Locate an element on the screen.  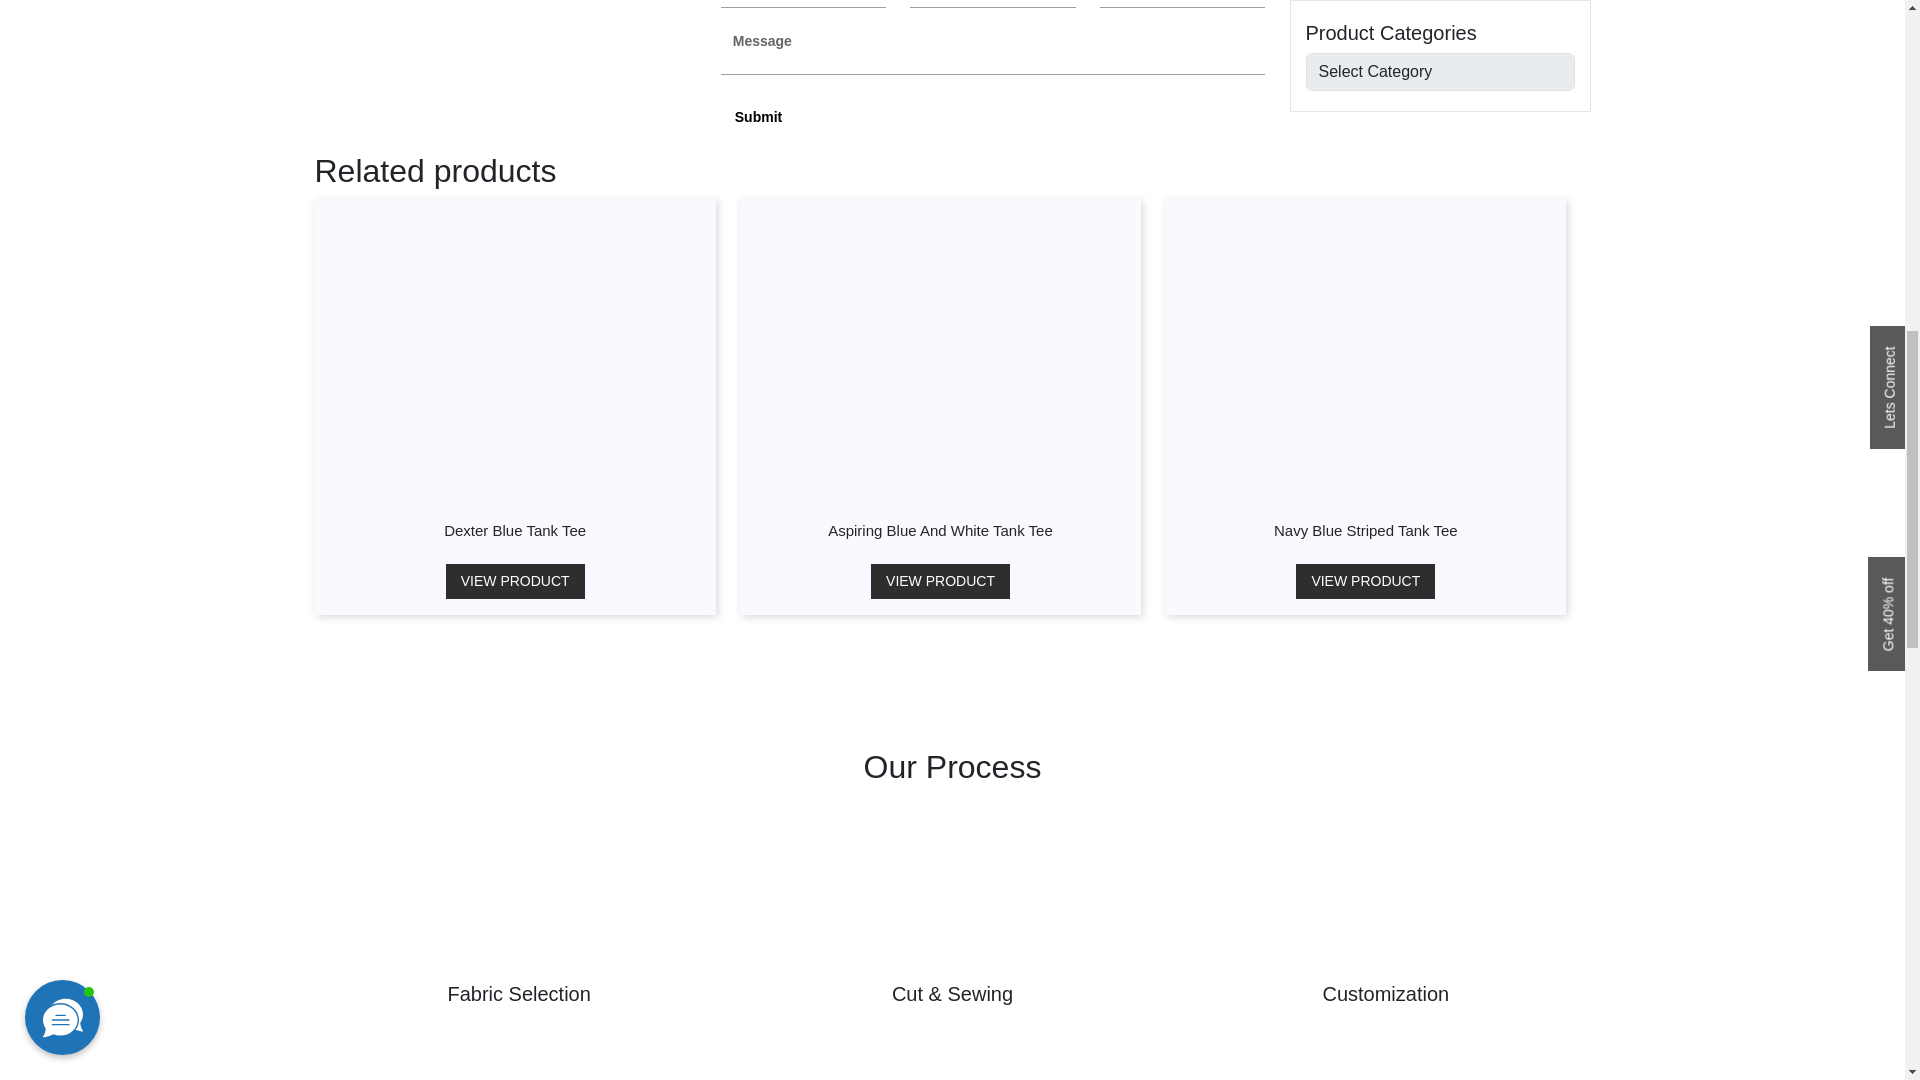
Dexter Blue Tank Tee is located at coordinates (514, 530).